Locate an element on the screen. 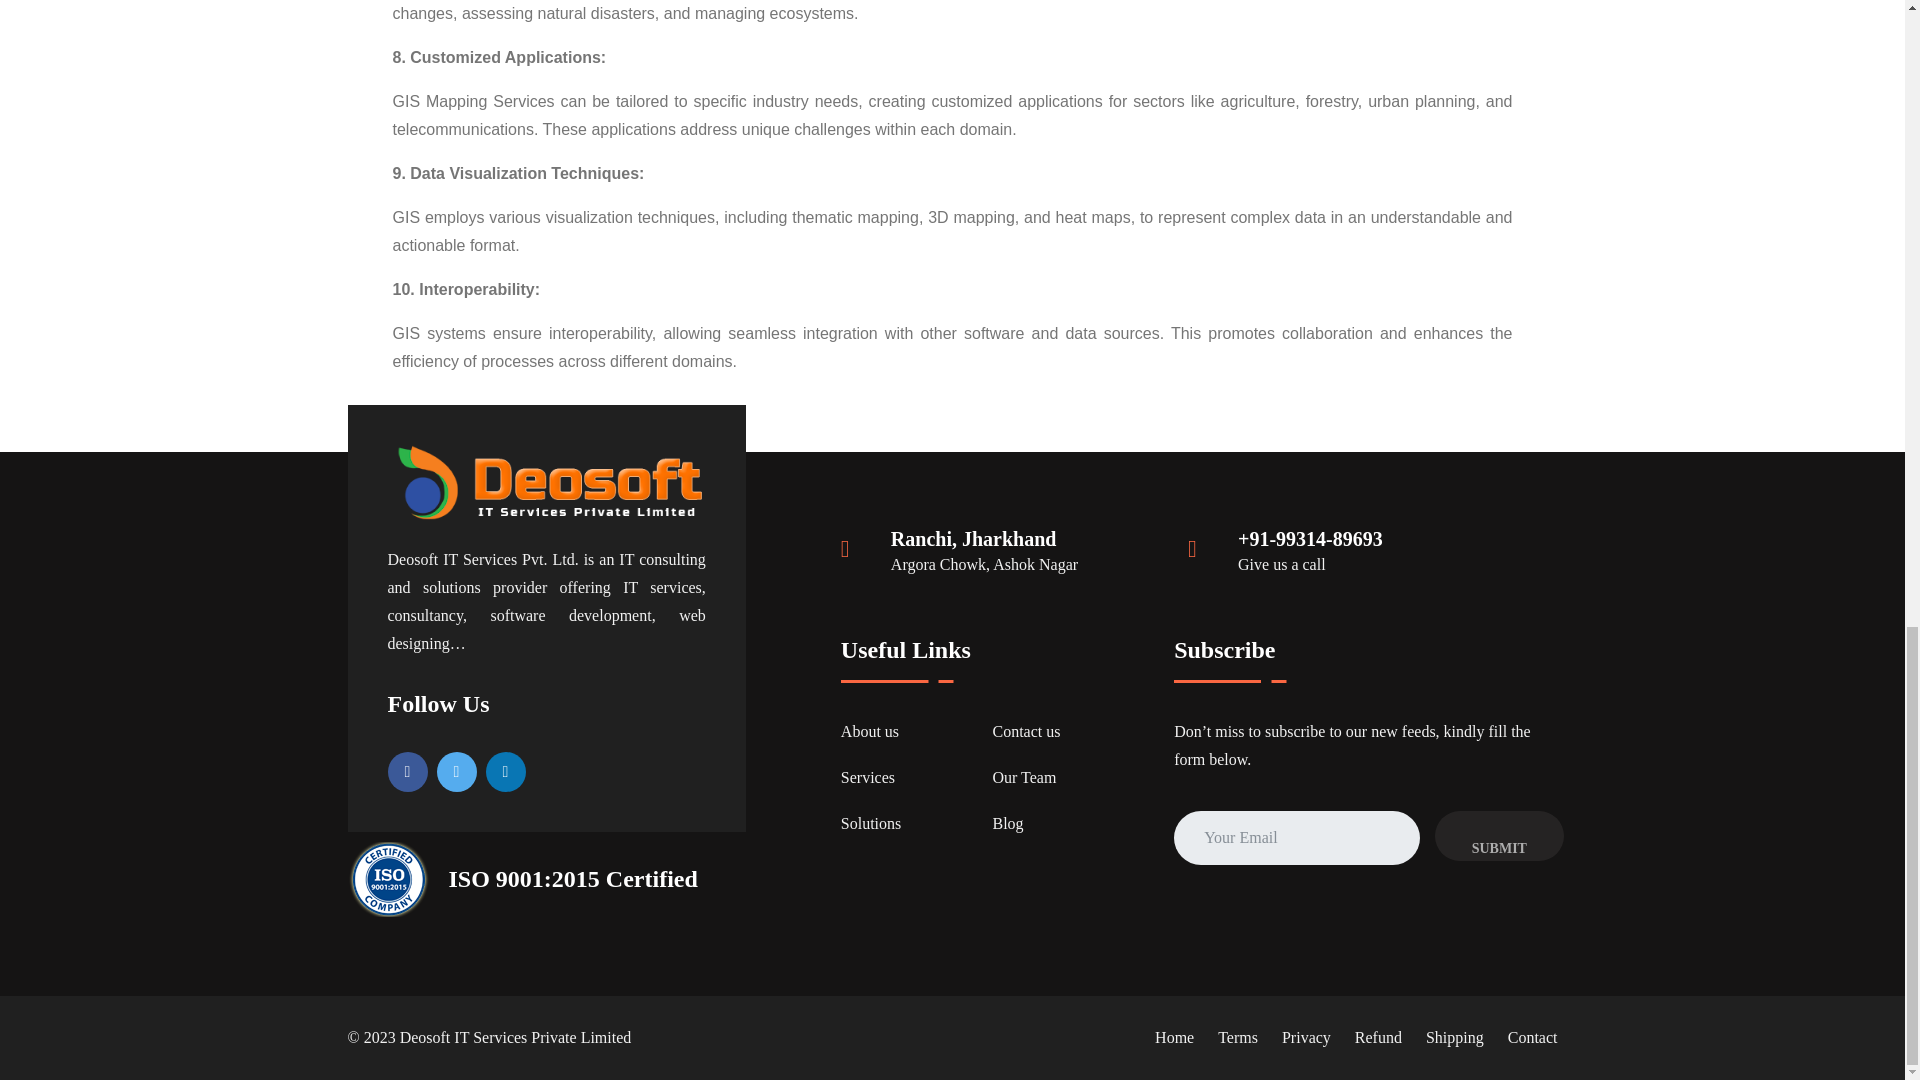 The width and height of the screenshot is (1920, 1080). Submit is located at coordinates (1499, 836).